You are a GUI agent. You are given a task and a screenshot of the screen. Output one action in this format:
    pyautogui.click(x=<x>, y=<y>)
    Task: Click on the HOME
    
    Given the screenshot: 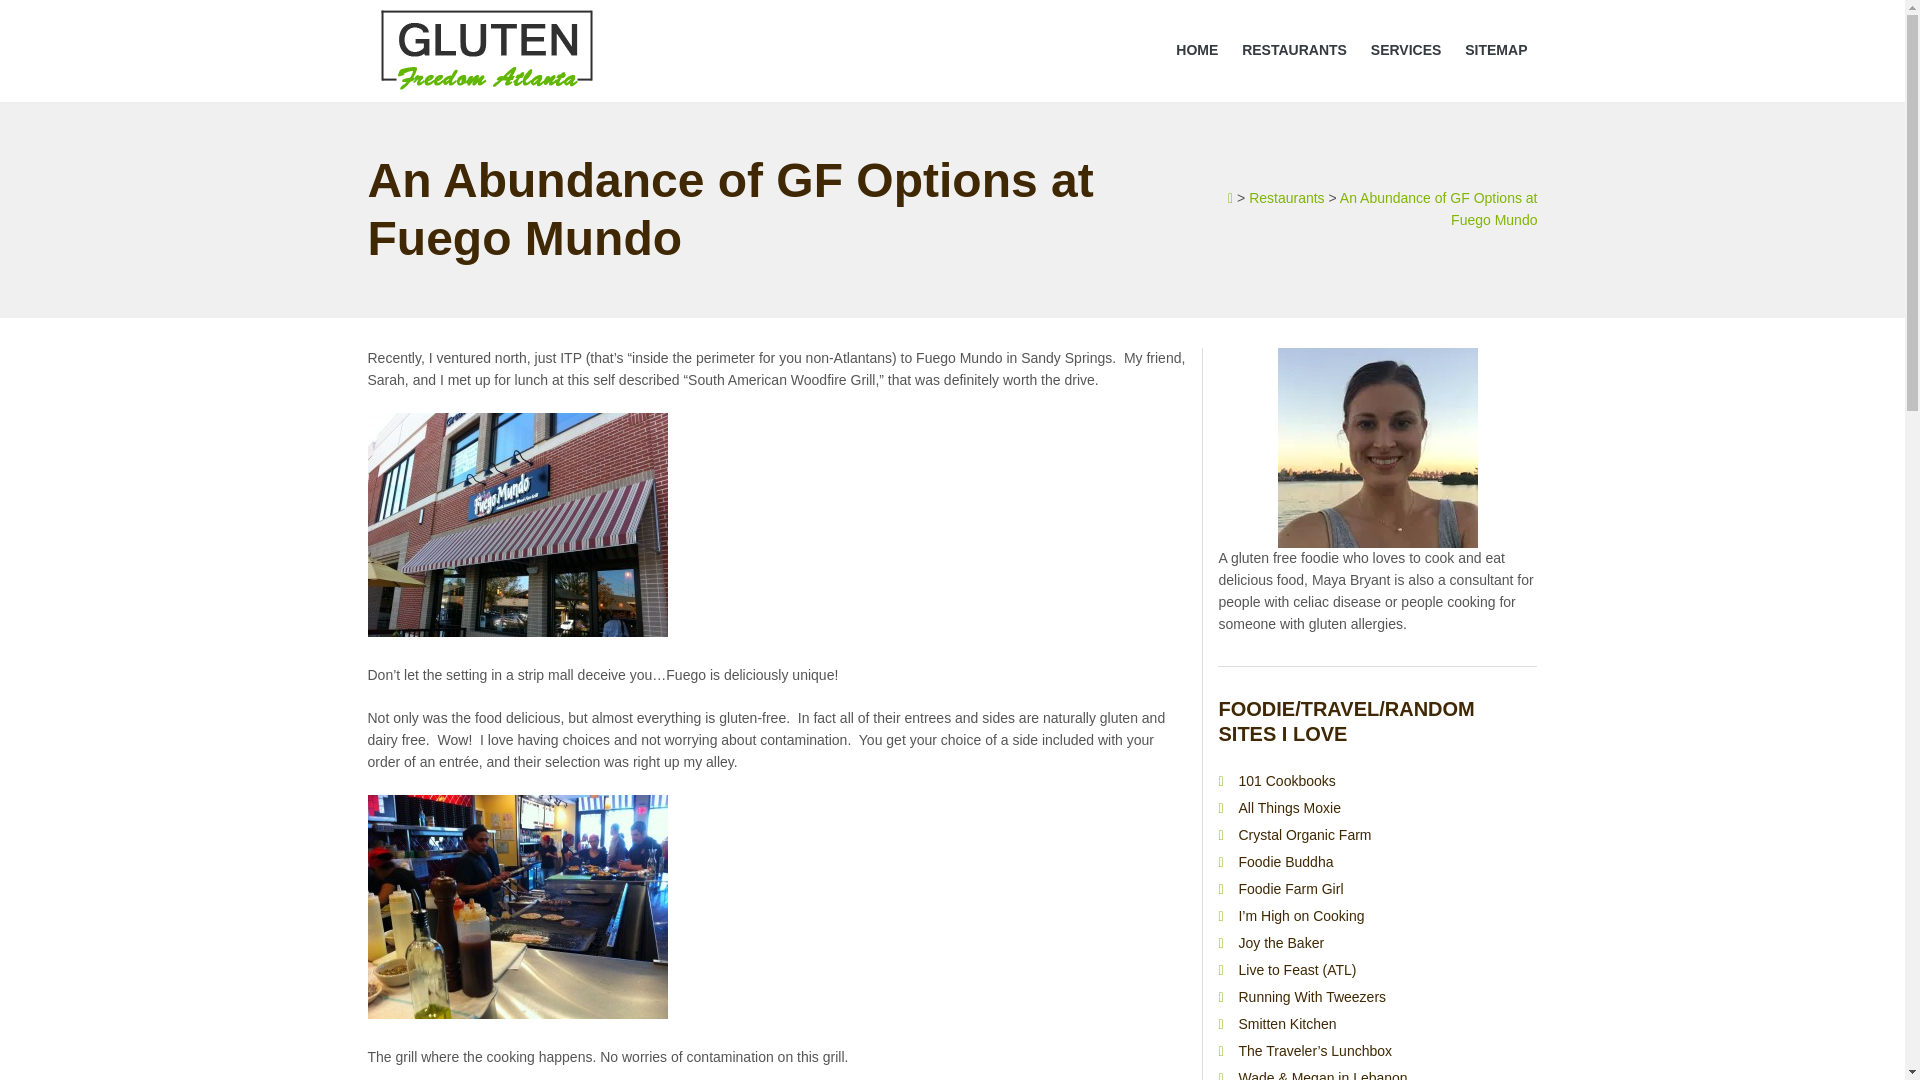 What is the action you would take?
    pyautogui.click(x=1196, y=51)
    